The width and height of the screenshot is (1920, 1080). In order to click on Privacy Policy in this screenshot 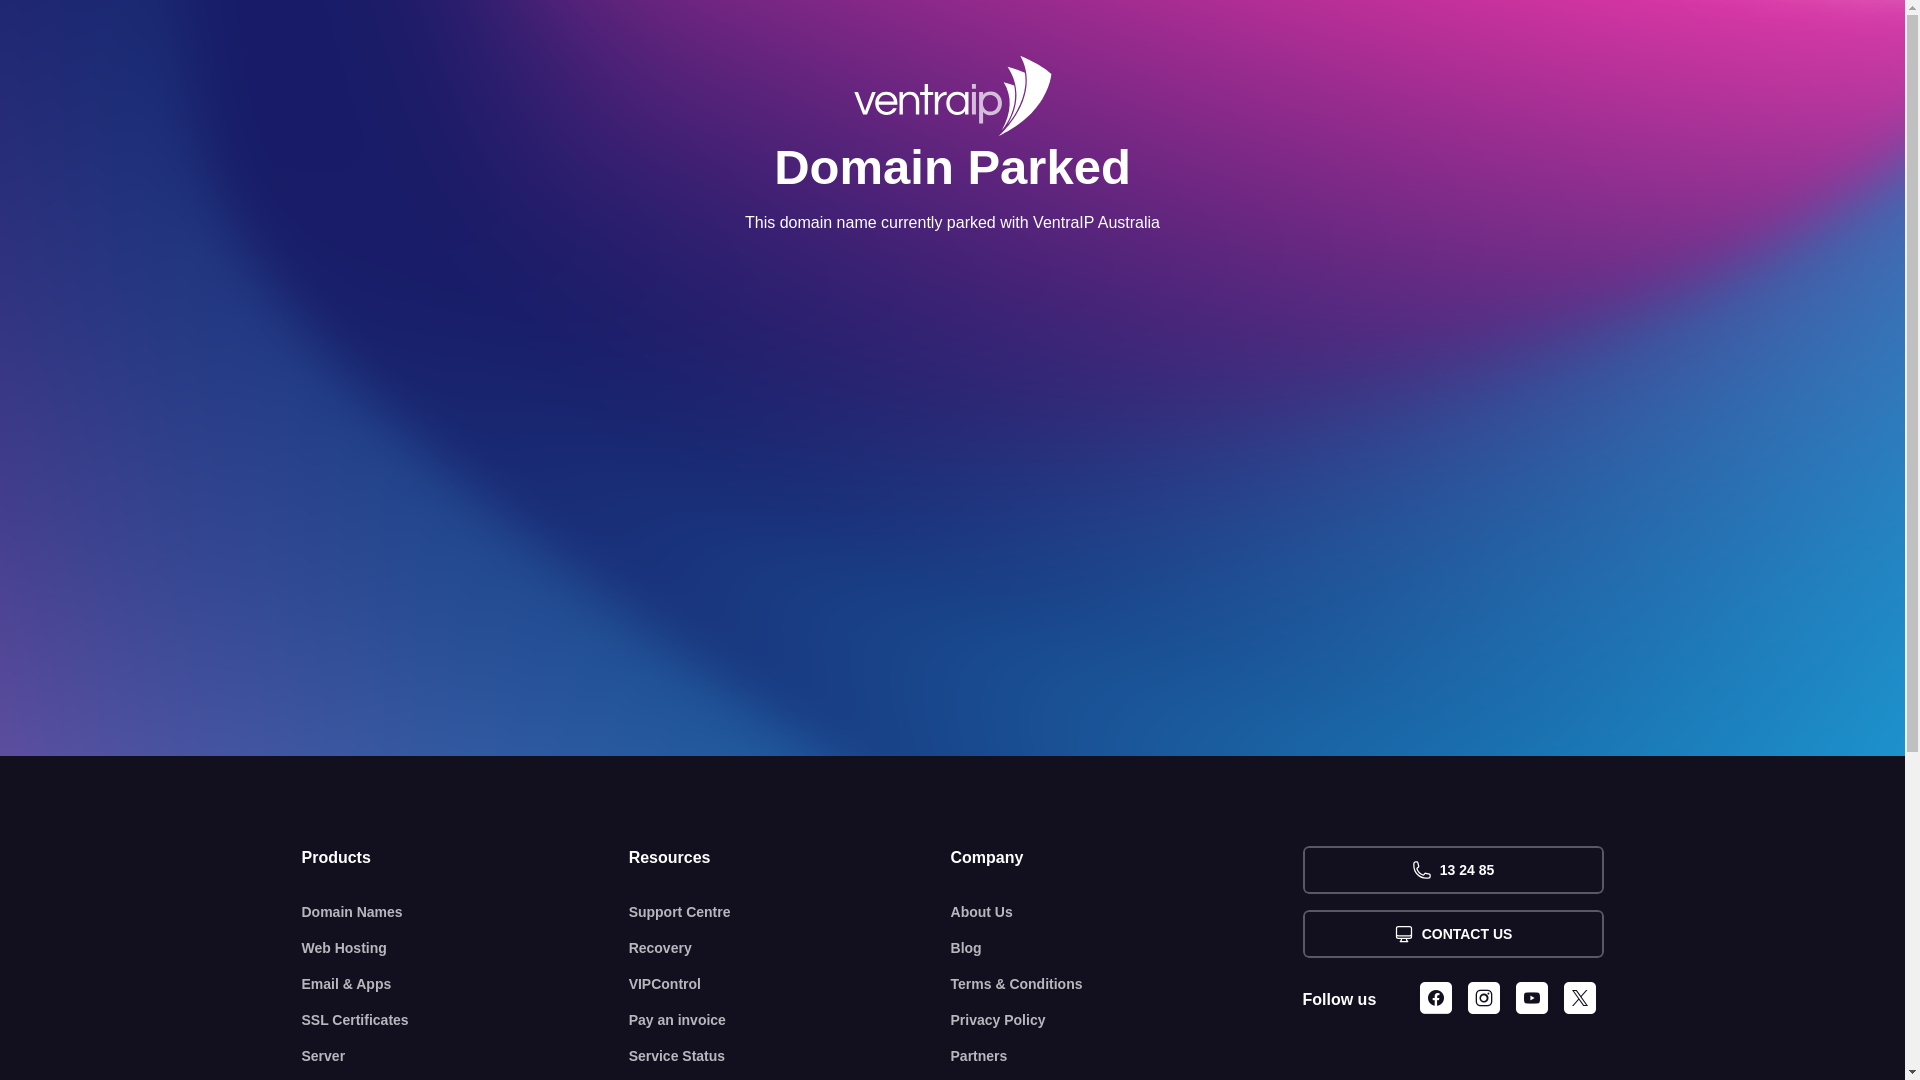, I will do `click(1127, 1020)`.